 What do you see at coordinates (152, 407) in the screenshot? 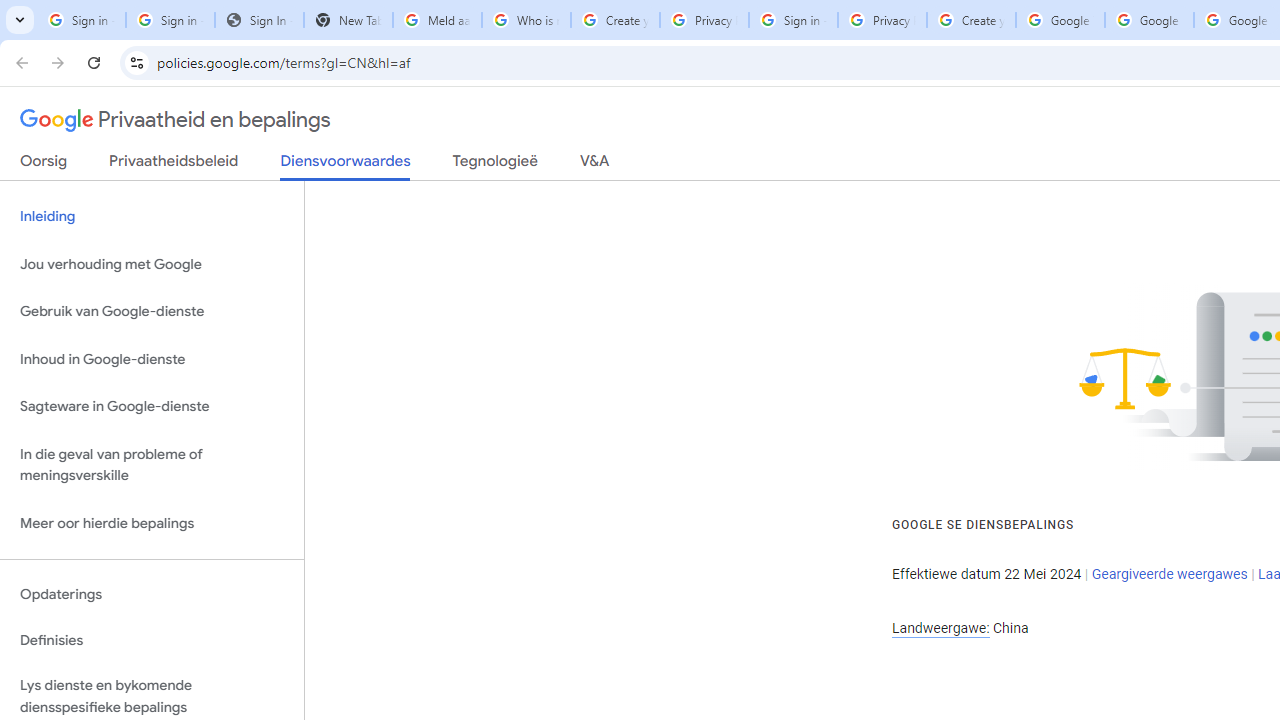
I see `Sagteware in Google-dienste` at bounding box center [152, 407].